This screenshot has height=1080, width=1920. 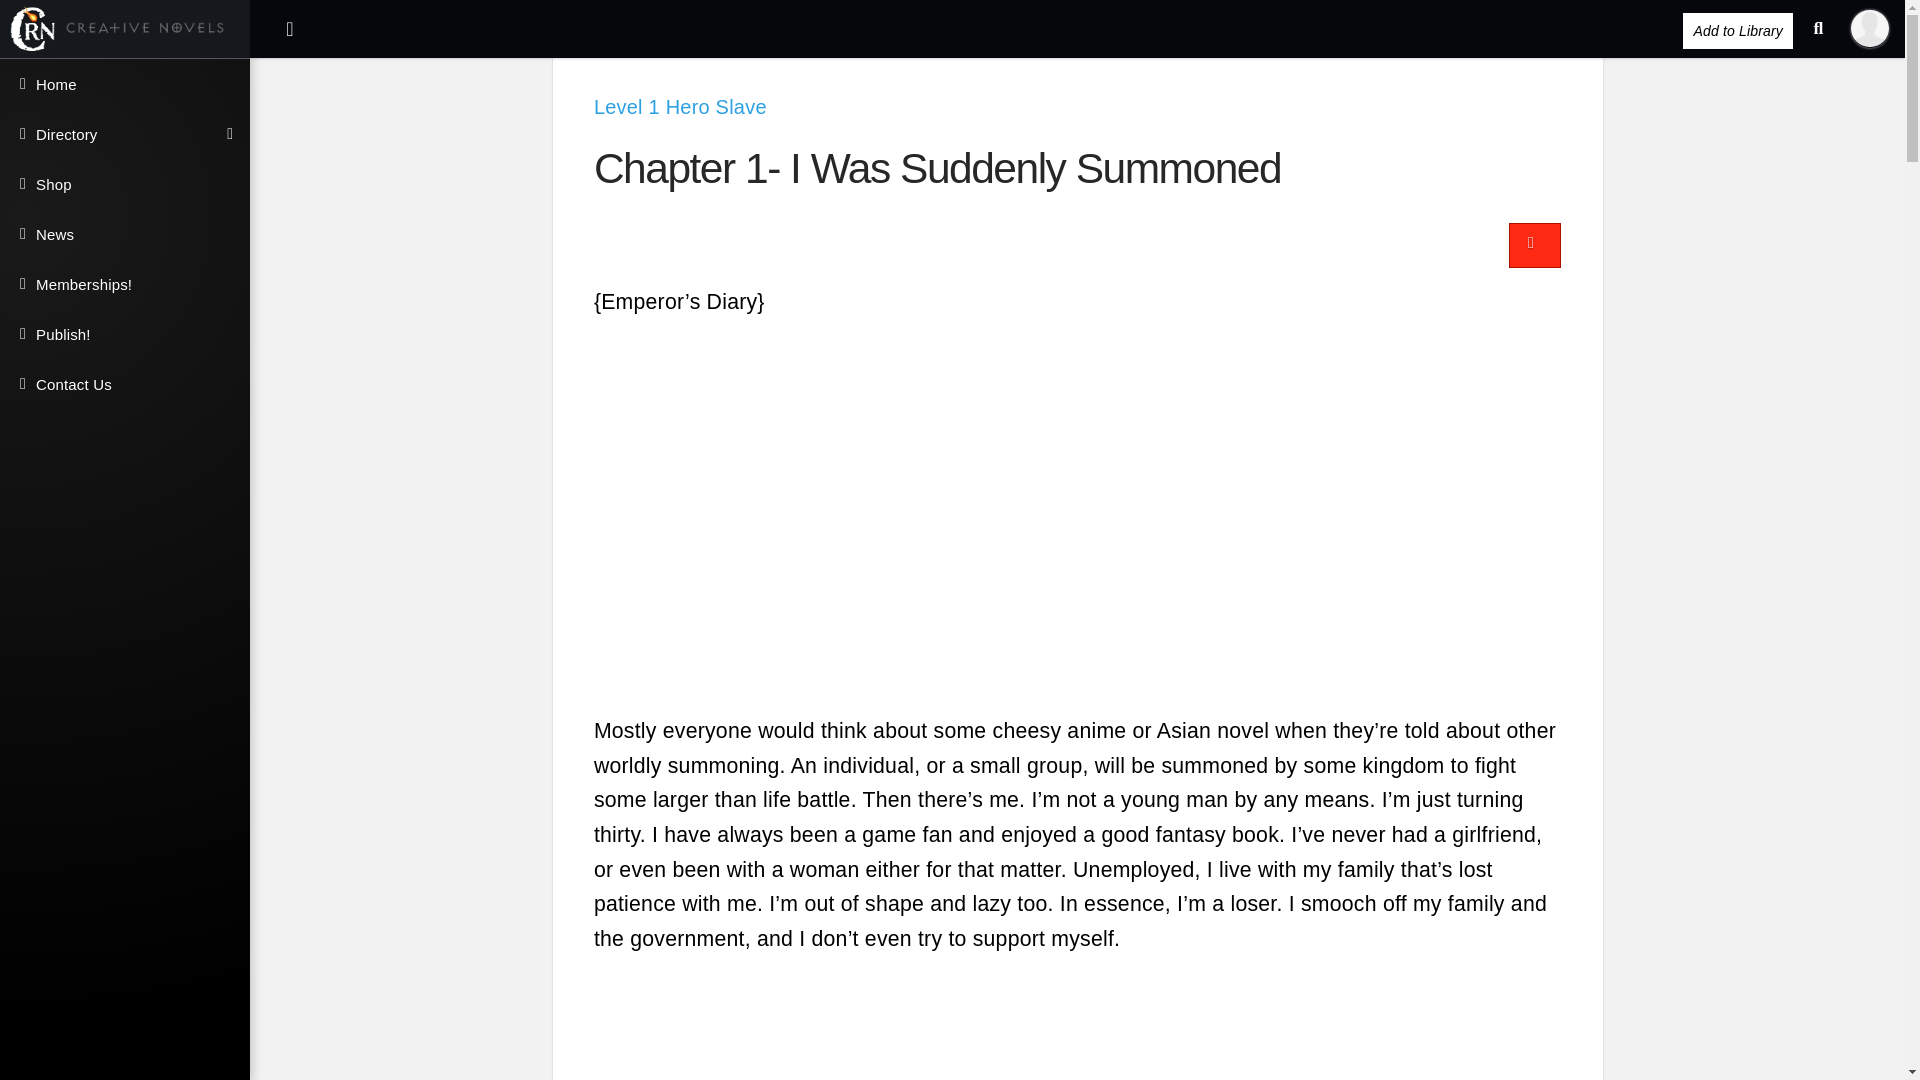 What do you see at coordinates (680, 106) in the screenshot?
I see `Level 1 Hero Slave` at bounding box center [680, 106].